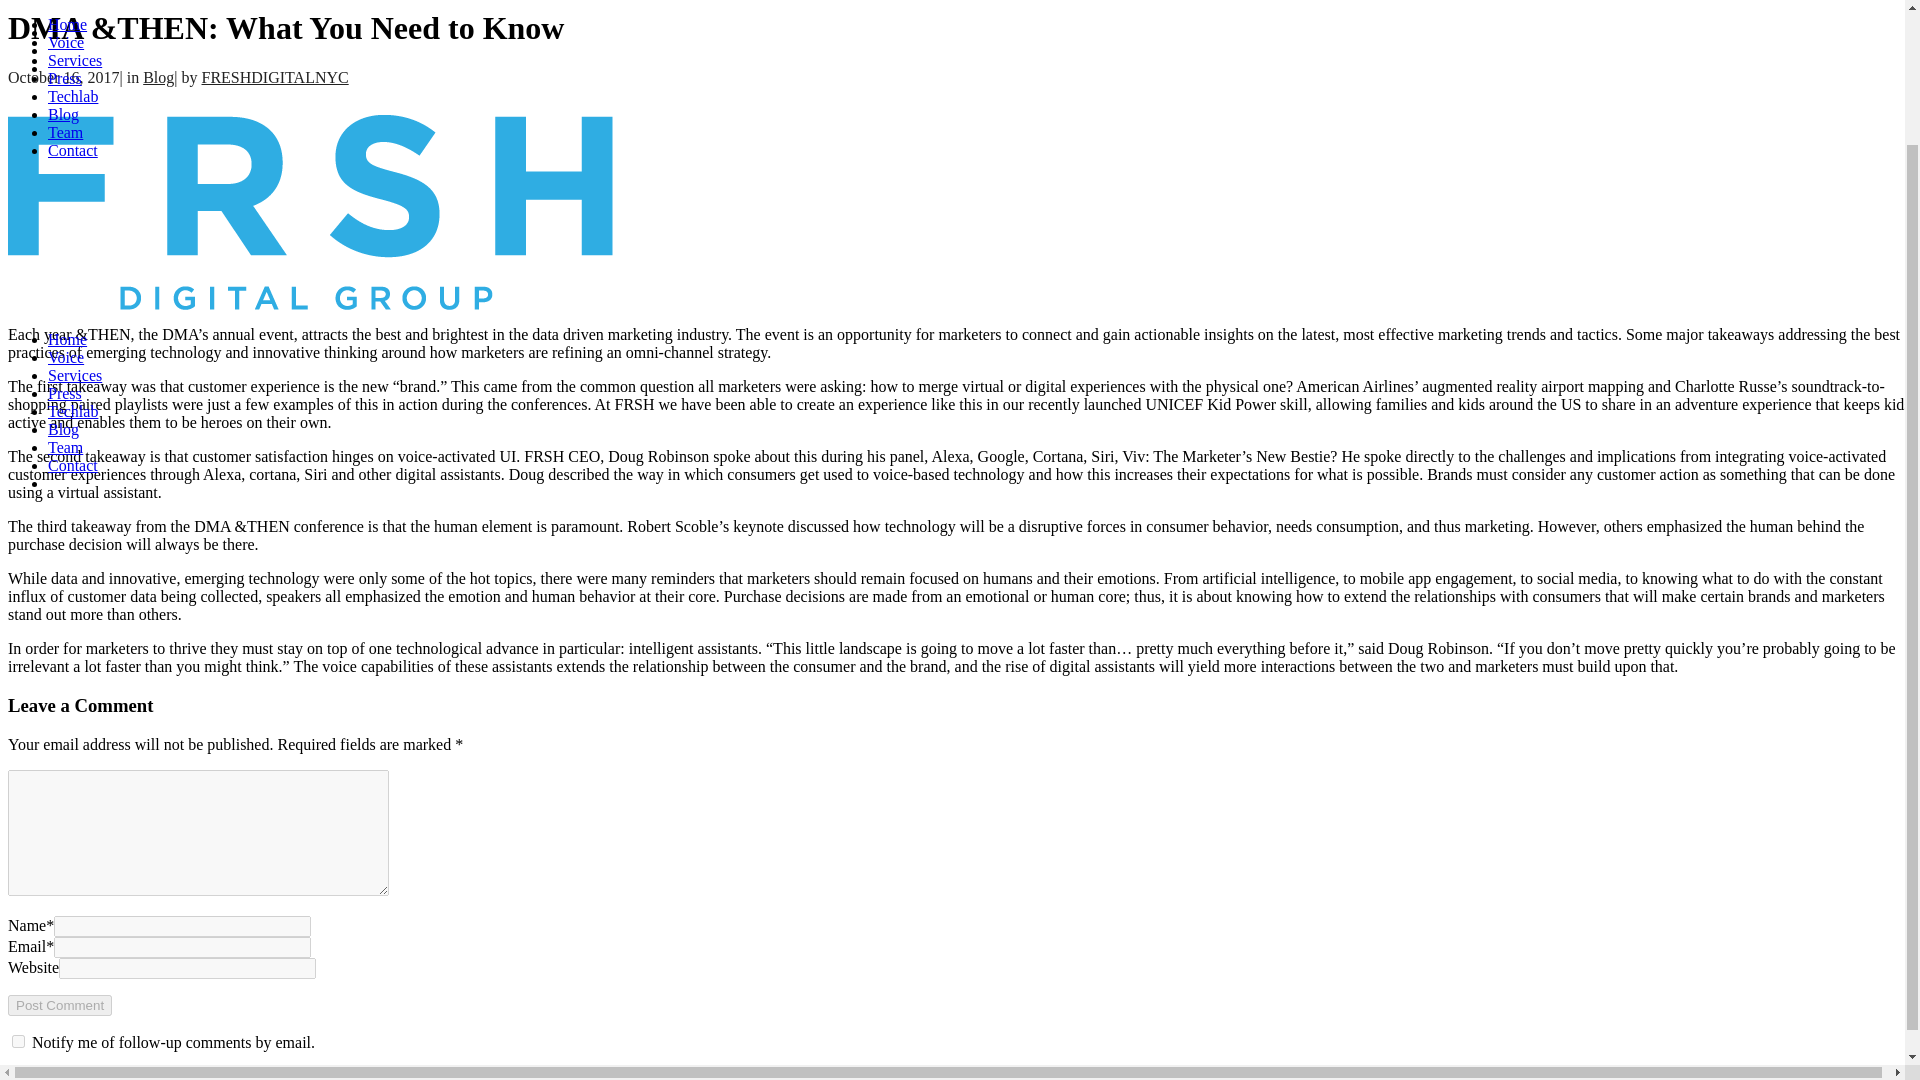 This screenshot has width=1920, height=1080. What do you see at coordinates (74, 218) in the screenshot?
I see `Services` at bounding box center [74, 218].